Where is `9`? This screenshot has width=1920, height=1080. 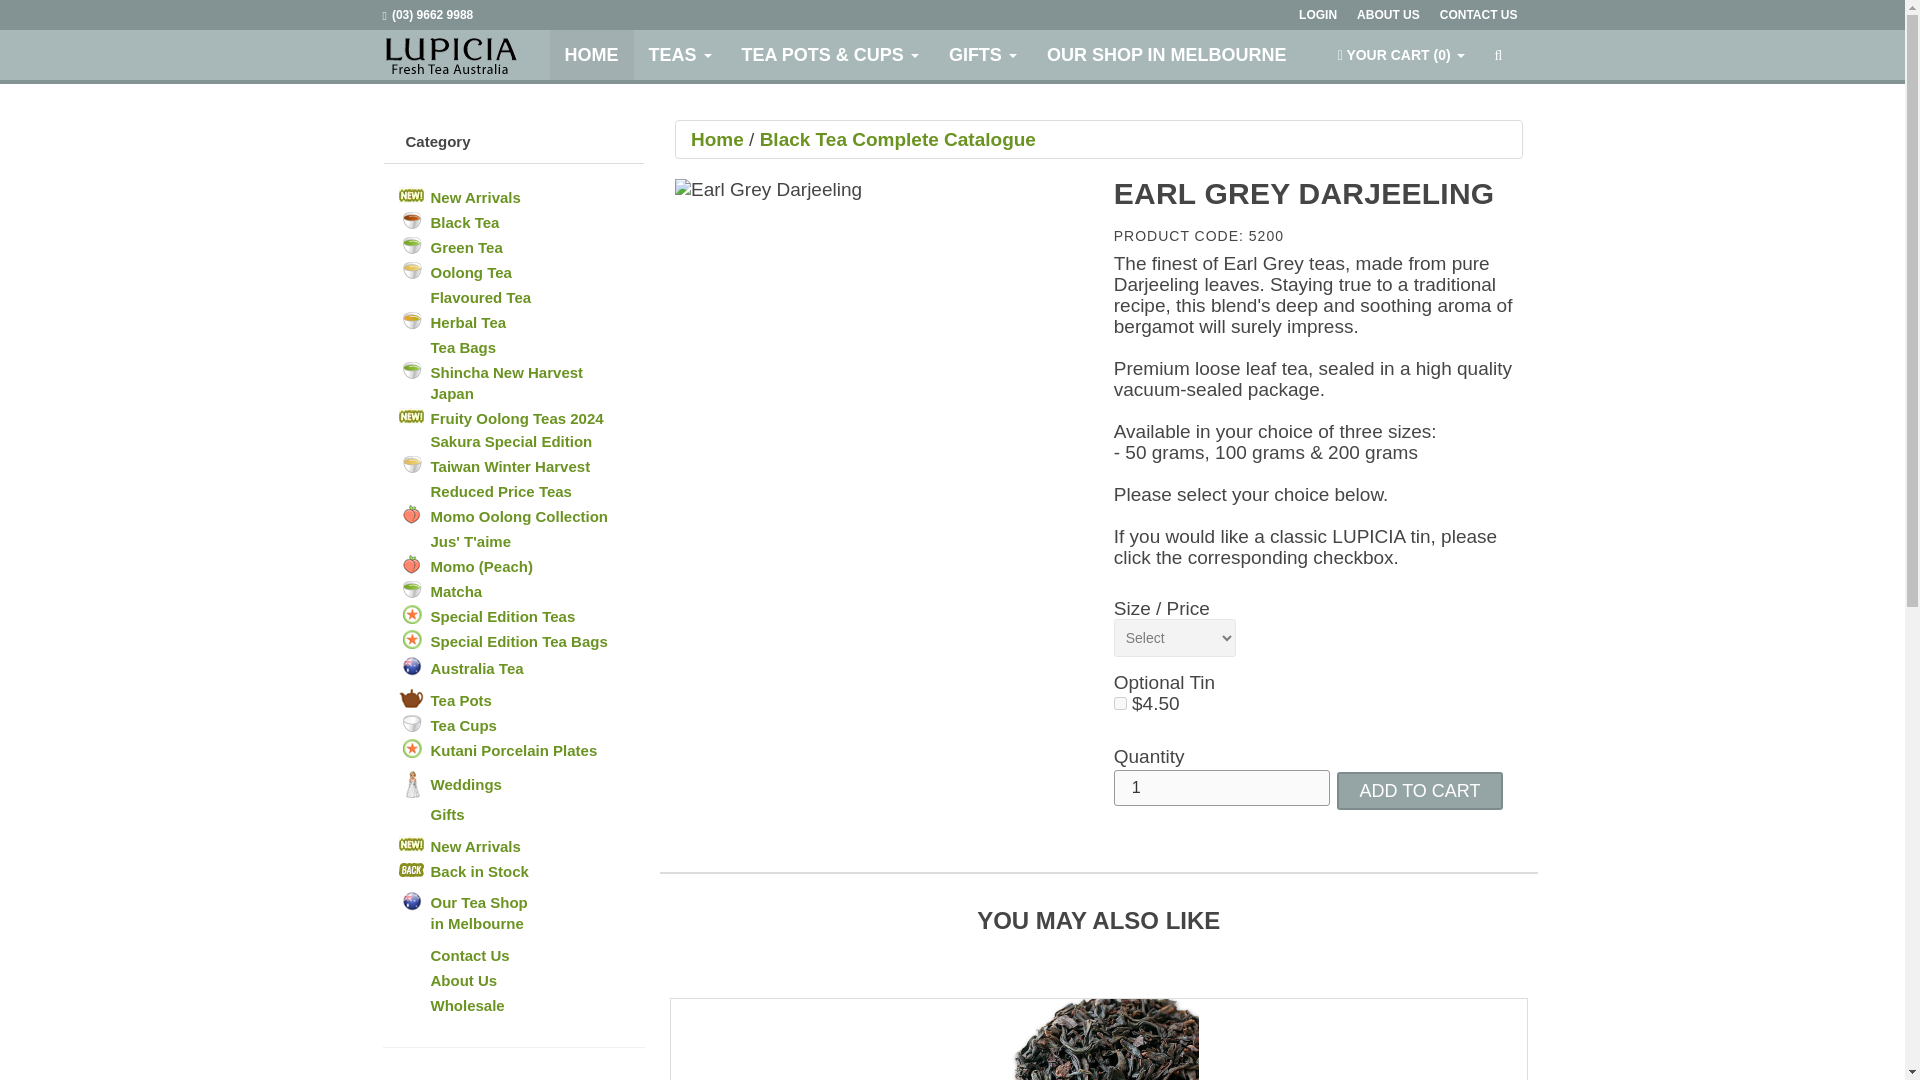 9 is located at coordinates (1120, 702).